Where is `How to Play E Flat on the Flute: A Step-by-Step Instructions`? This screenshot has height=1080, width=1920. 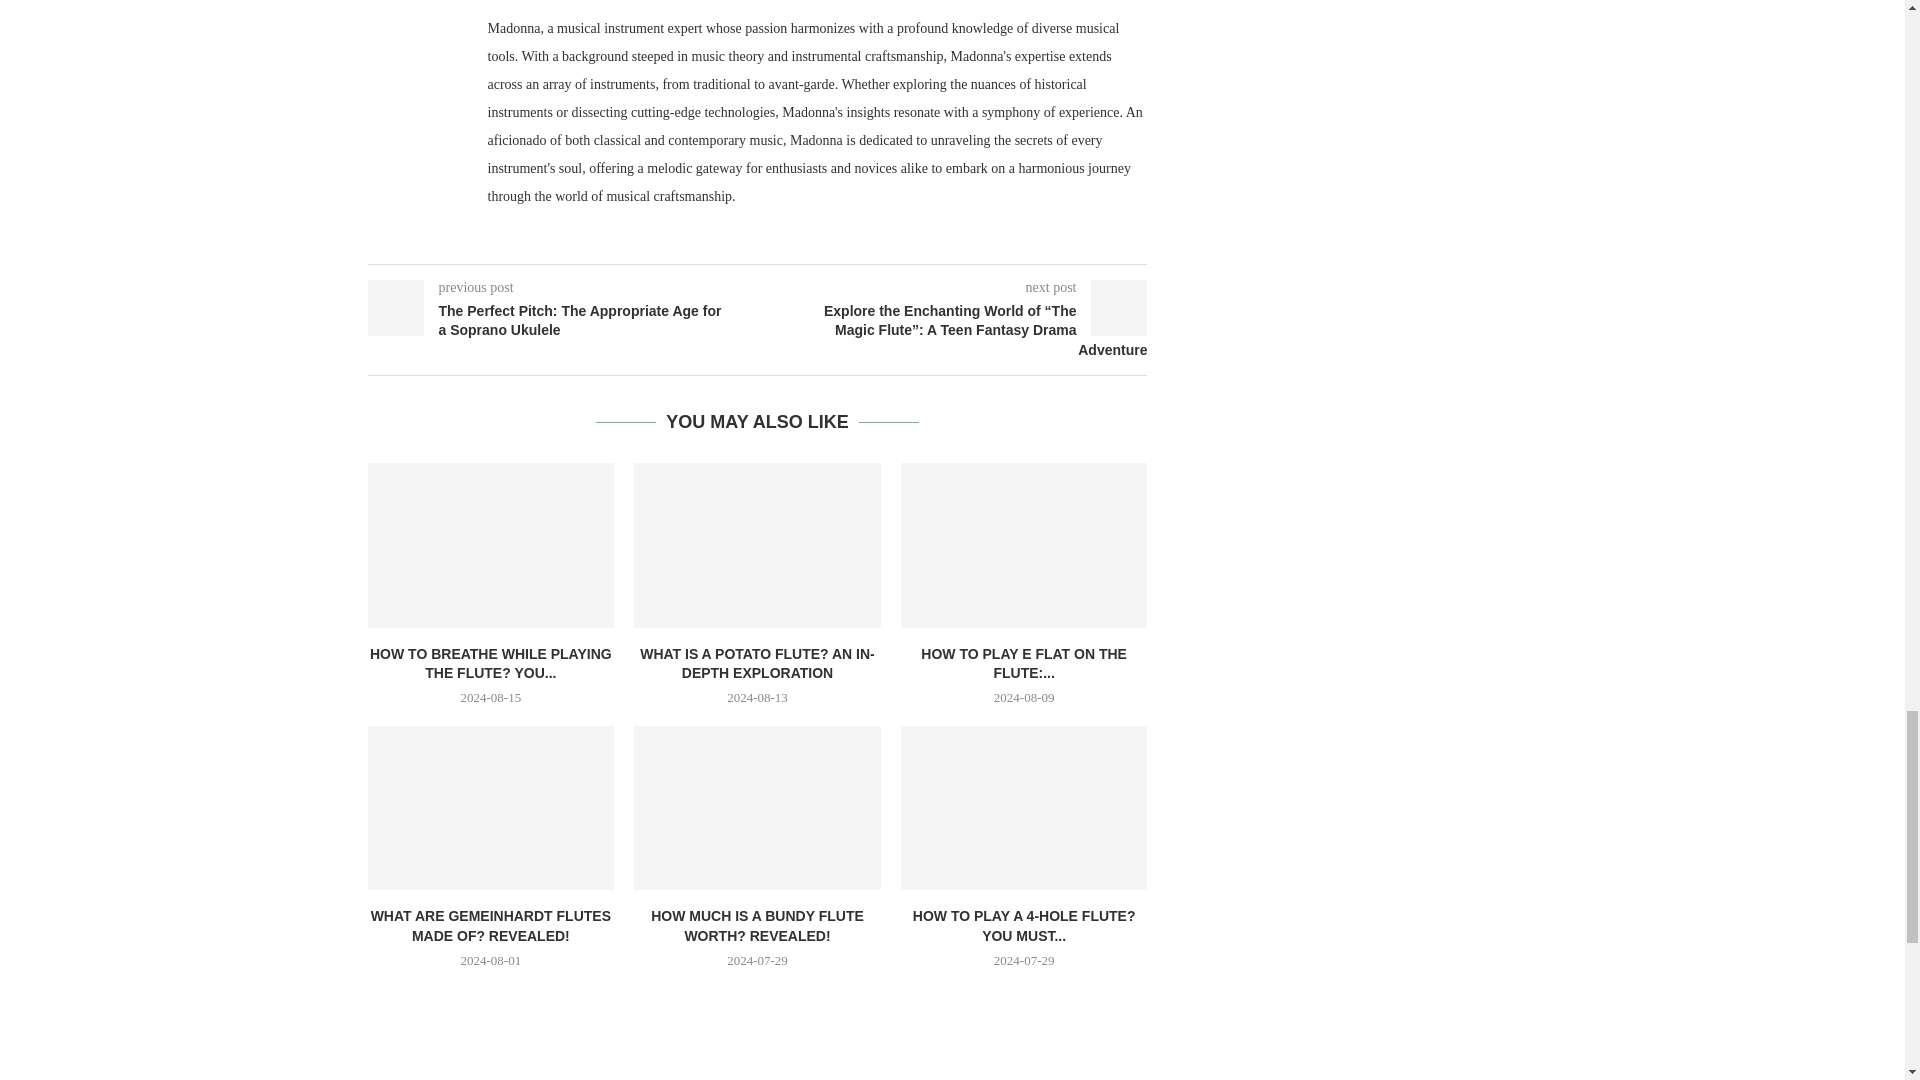
How to Play E Flat on the Flute: A Step-by-Step Instructions is located at coordinates (1024, 545).